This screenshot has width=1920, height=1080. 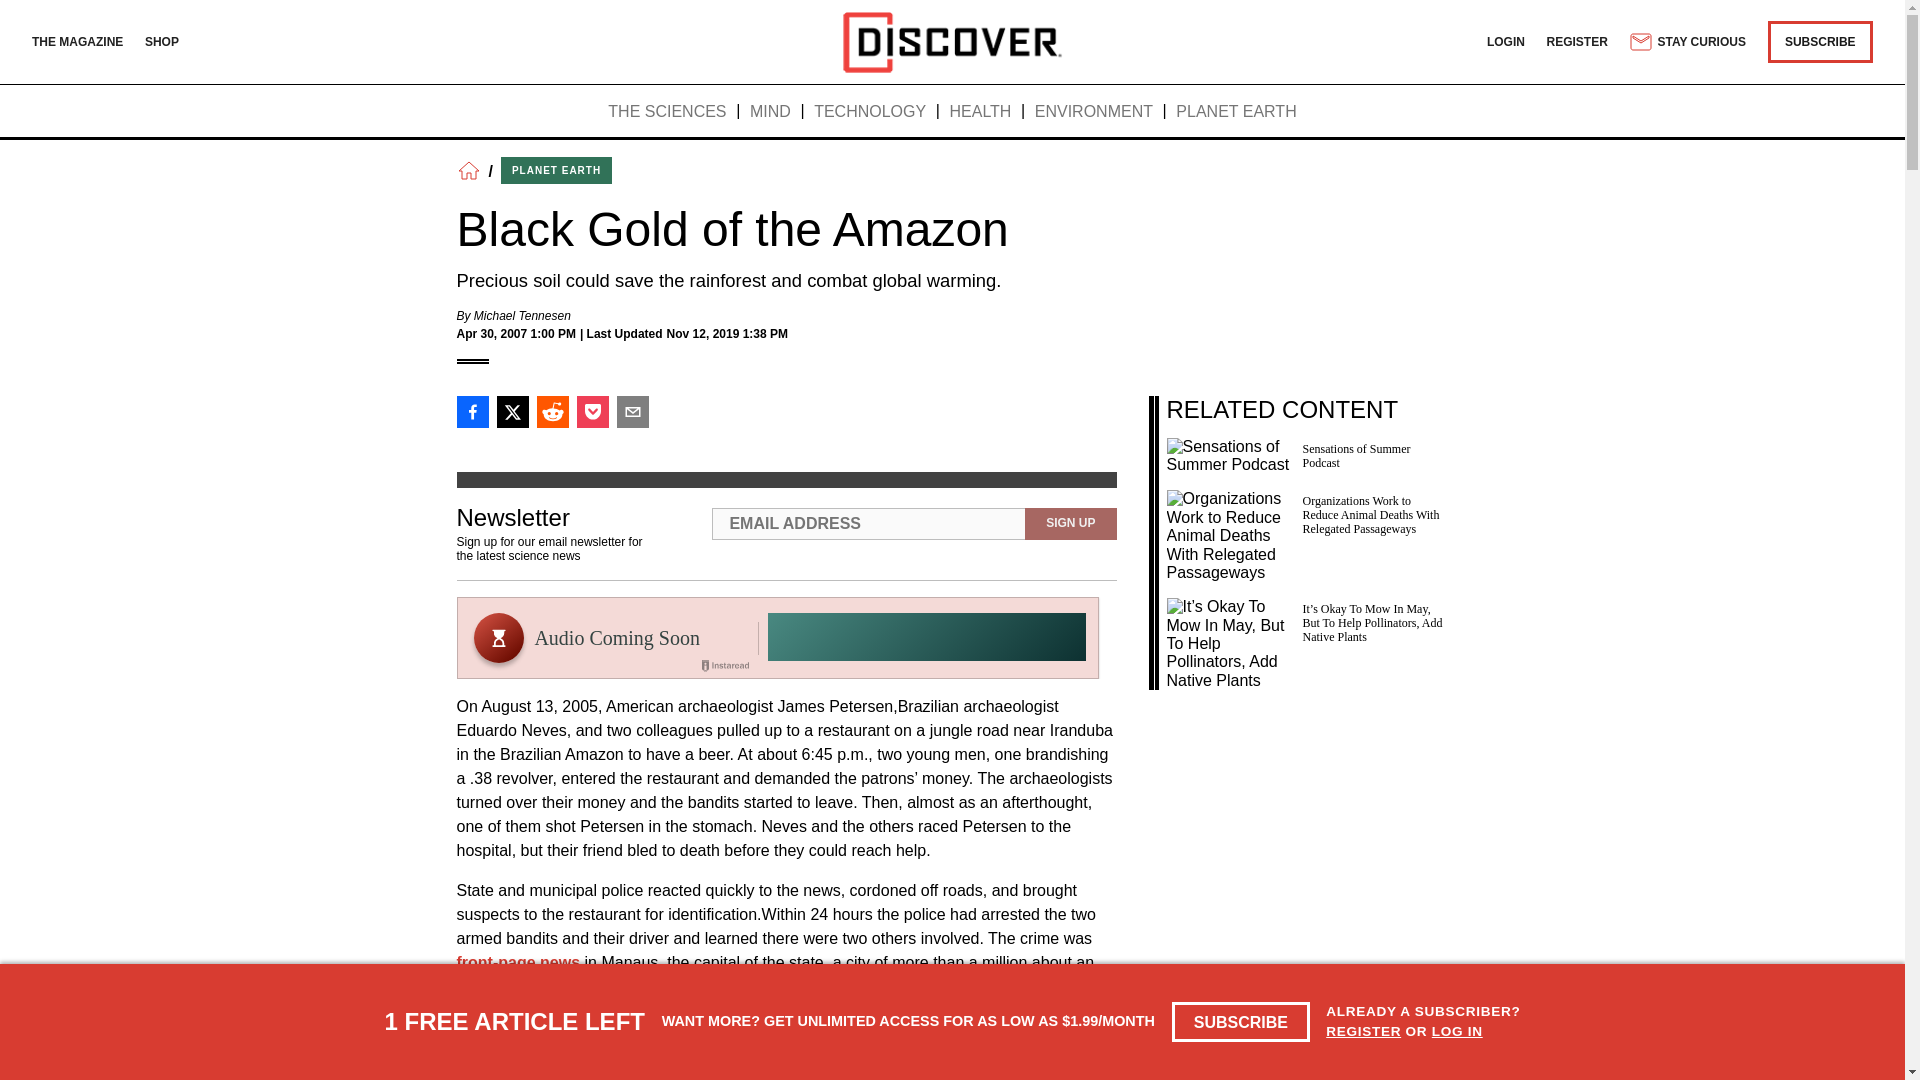 I want to click on ENVIRONMENT, so click(x=1094, y=112).